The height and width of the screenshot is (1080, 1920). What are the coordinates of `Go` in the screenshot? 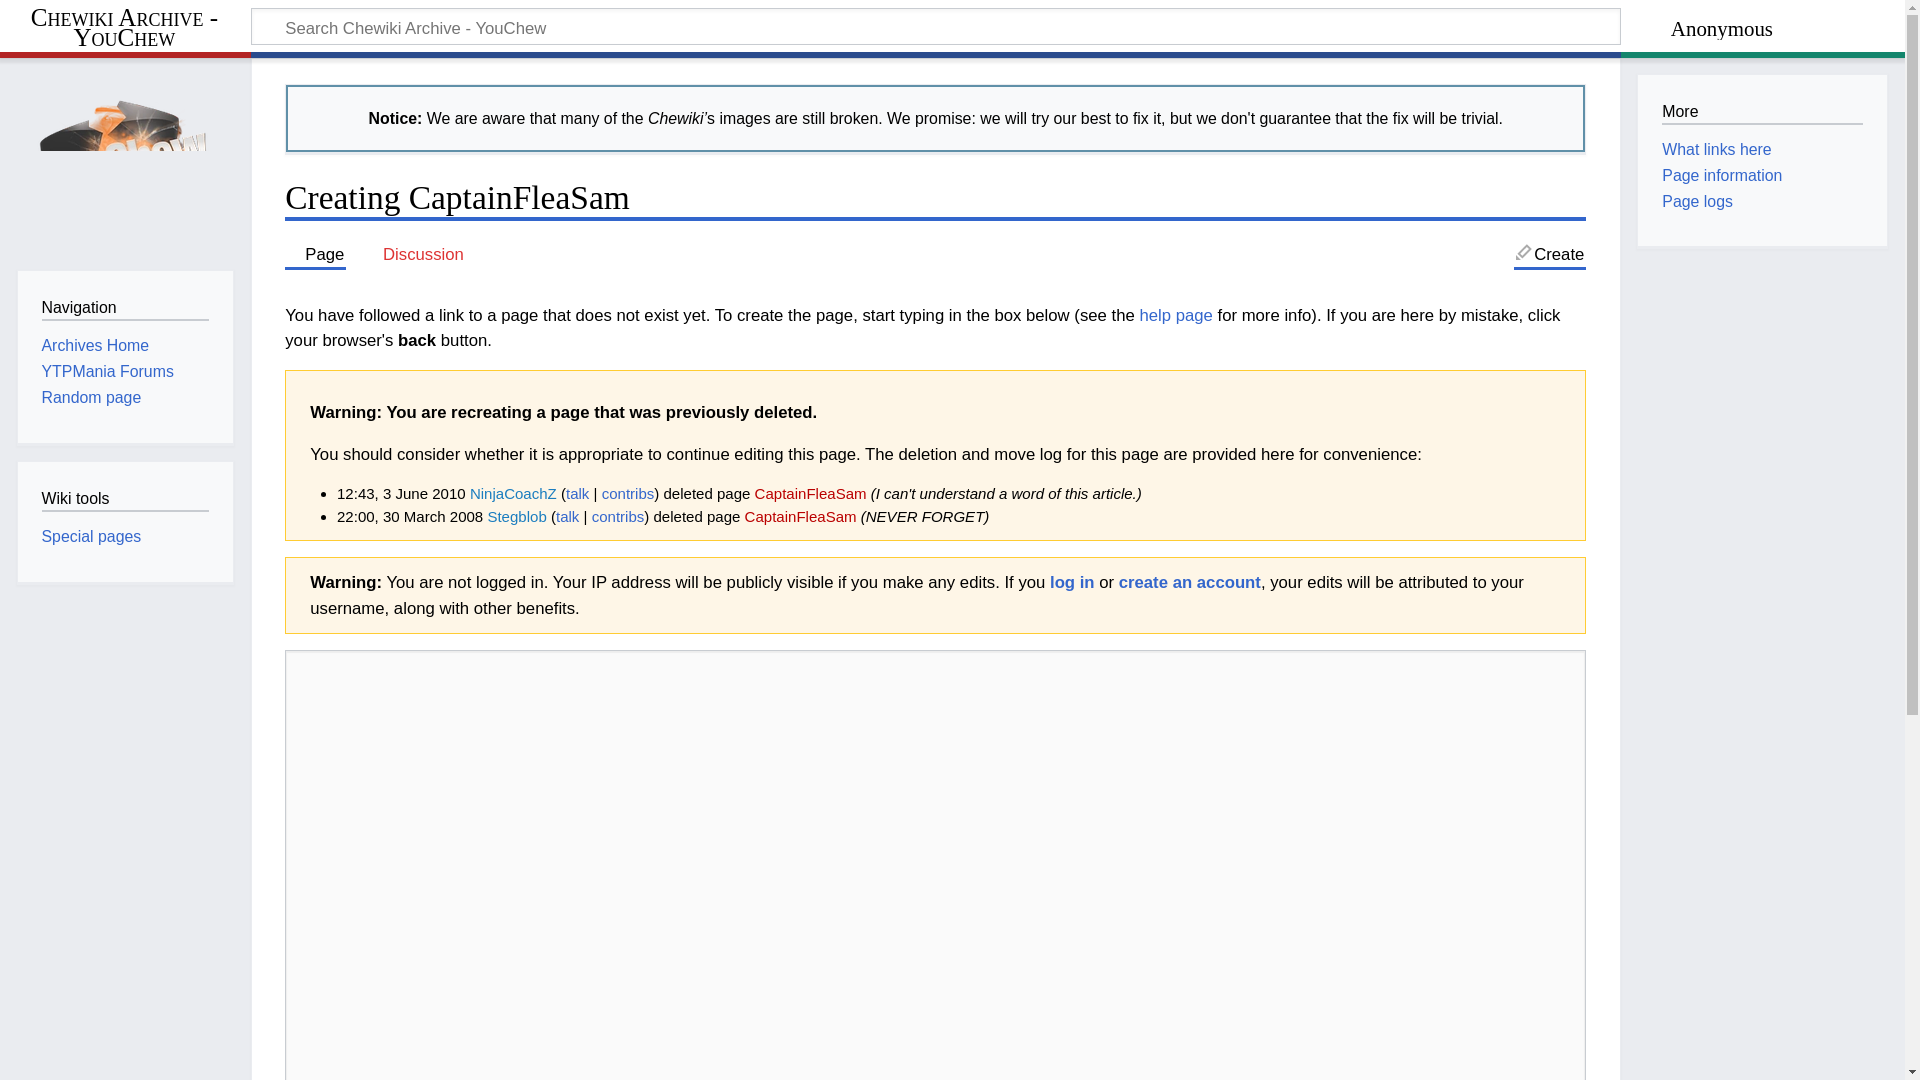 It's located at (1574, 29).